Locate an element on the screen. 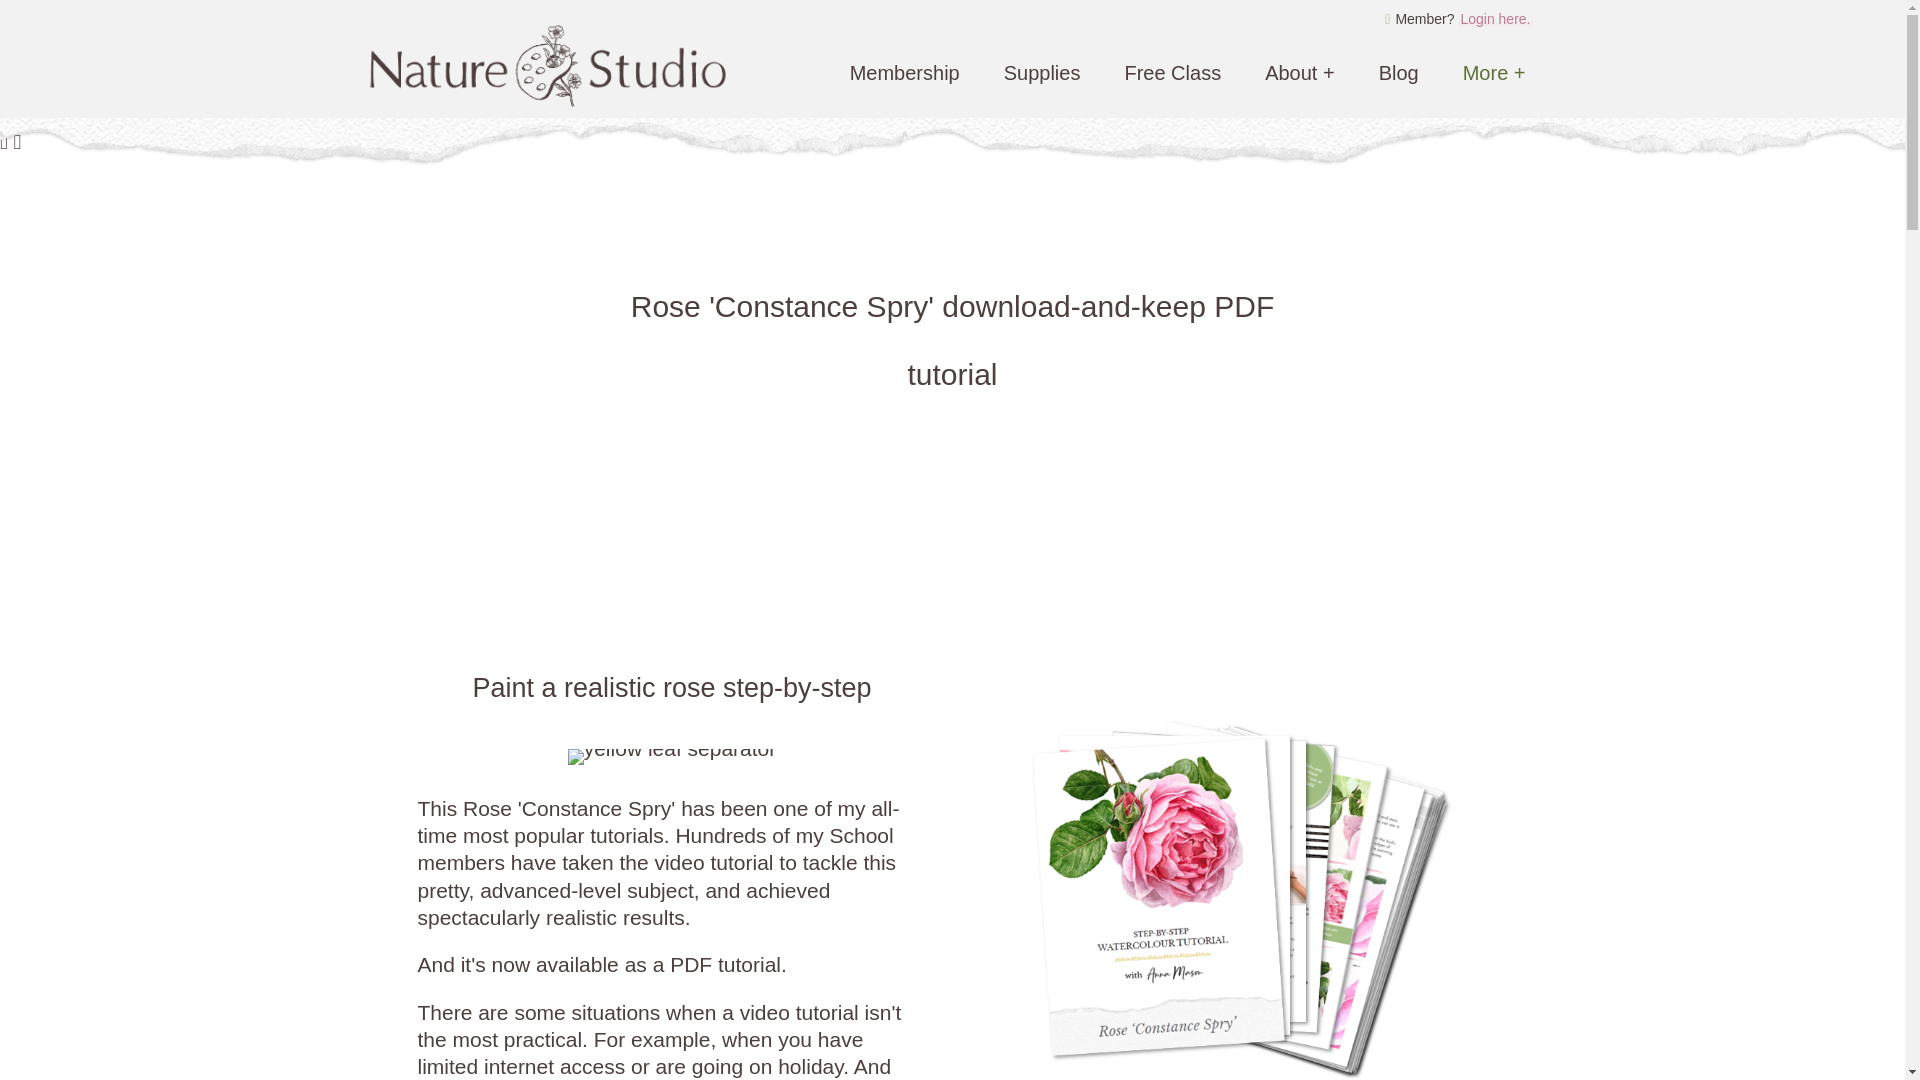  Free Class is located at coordinates (1172, 72).